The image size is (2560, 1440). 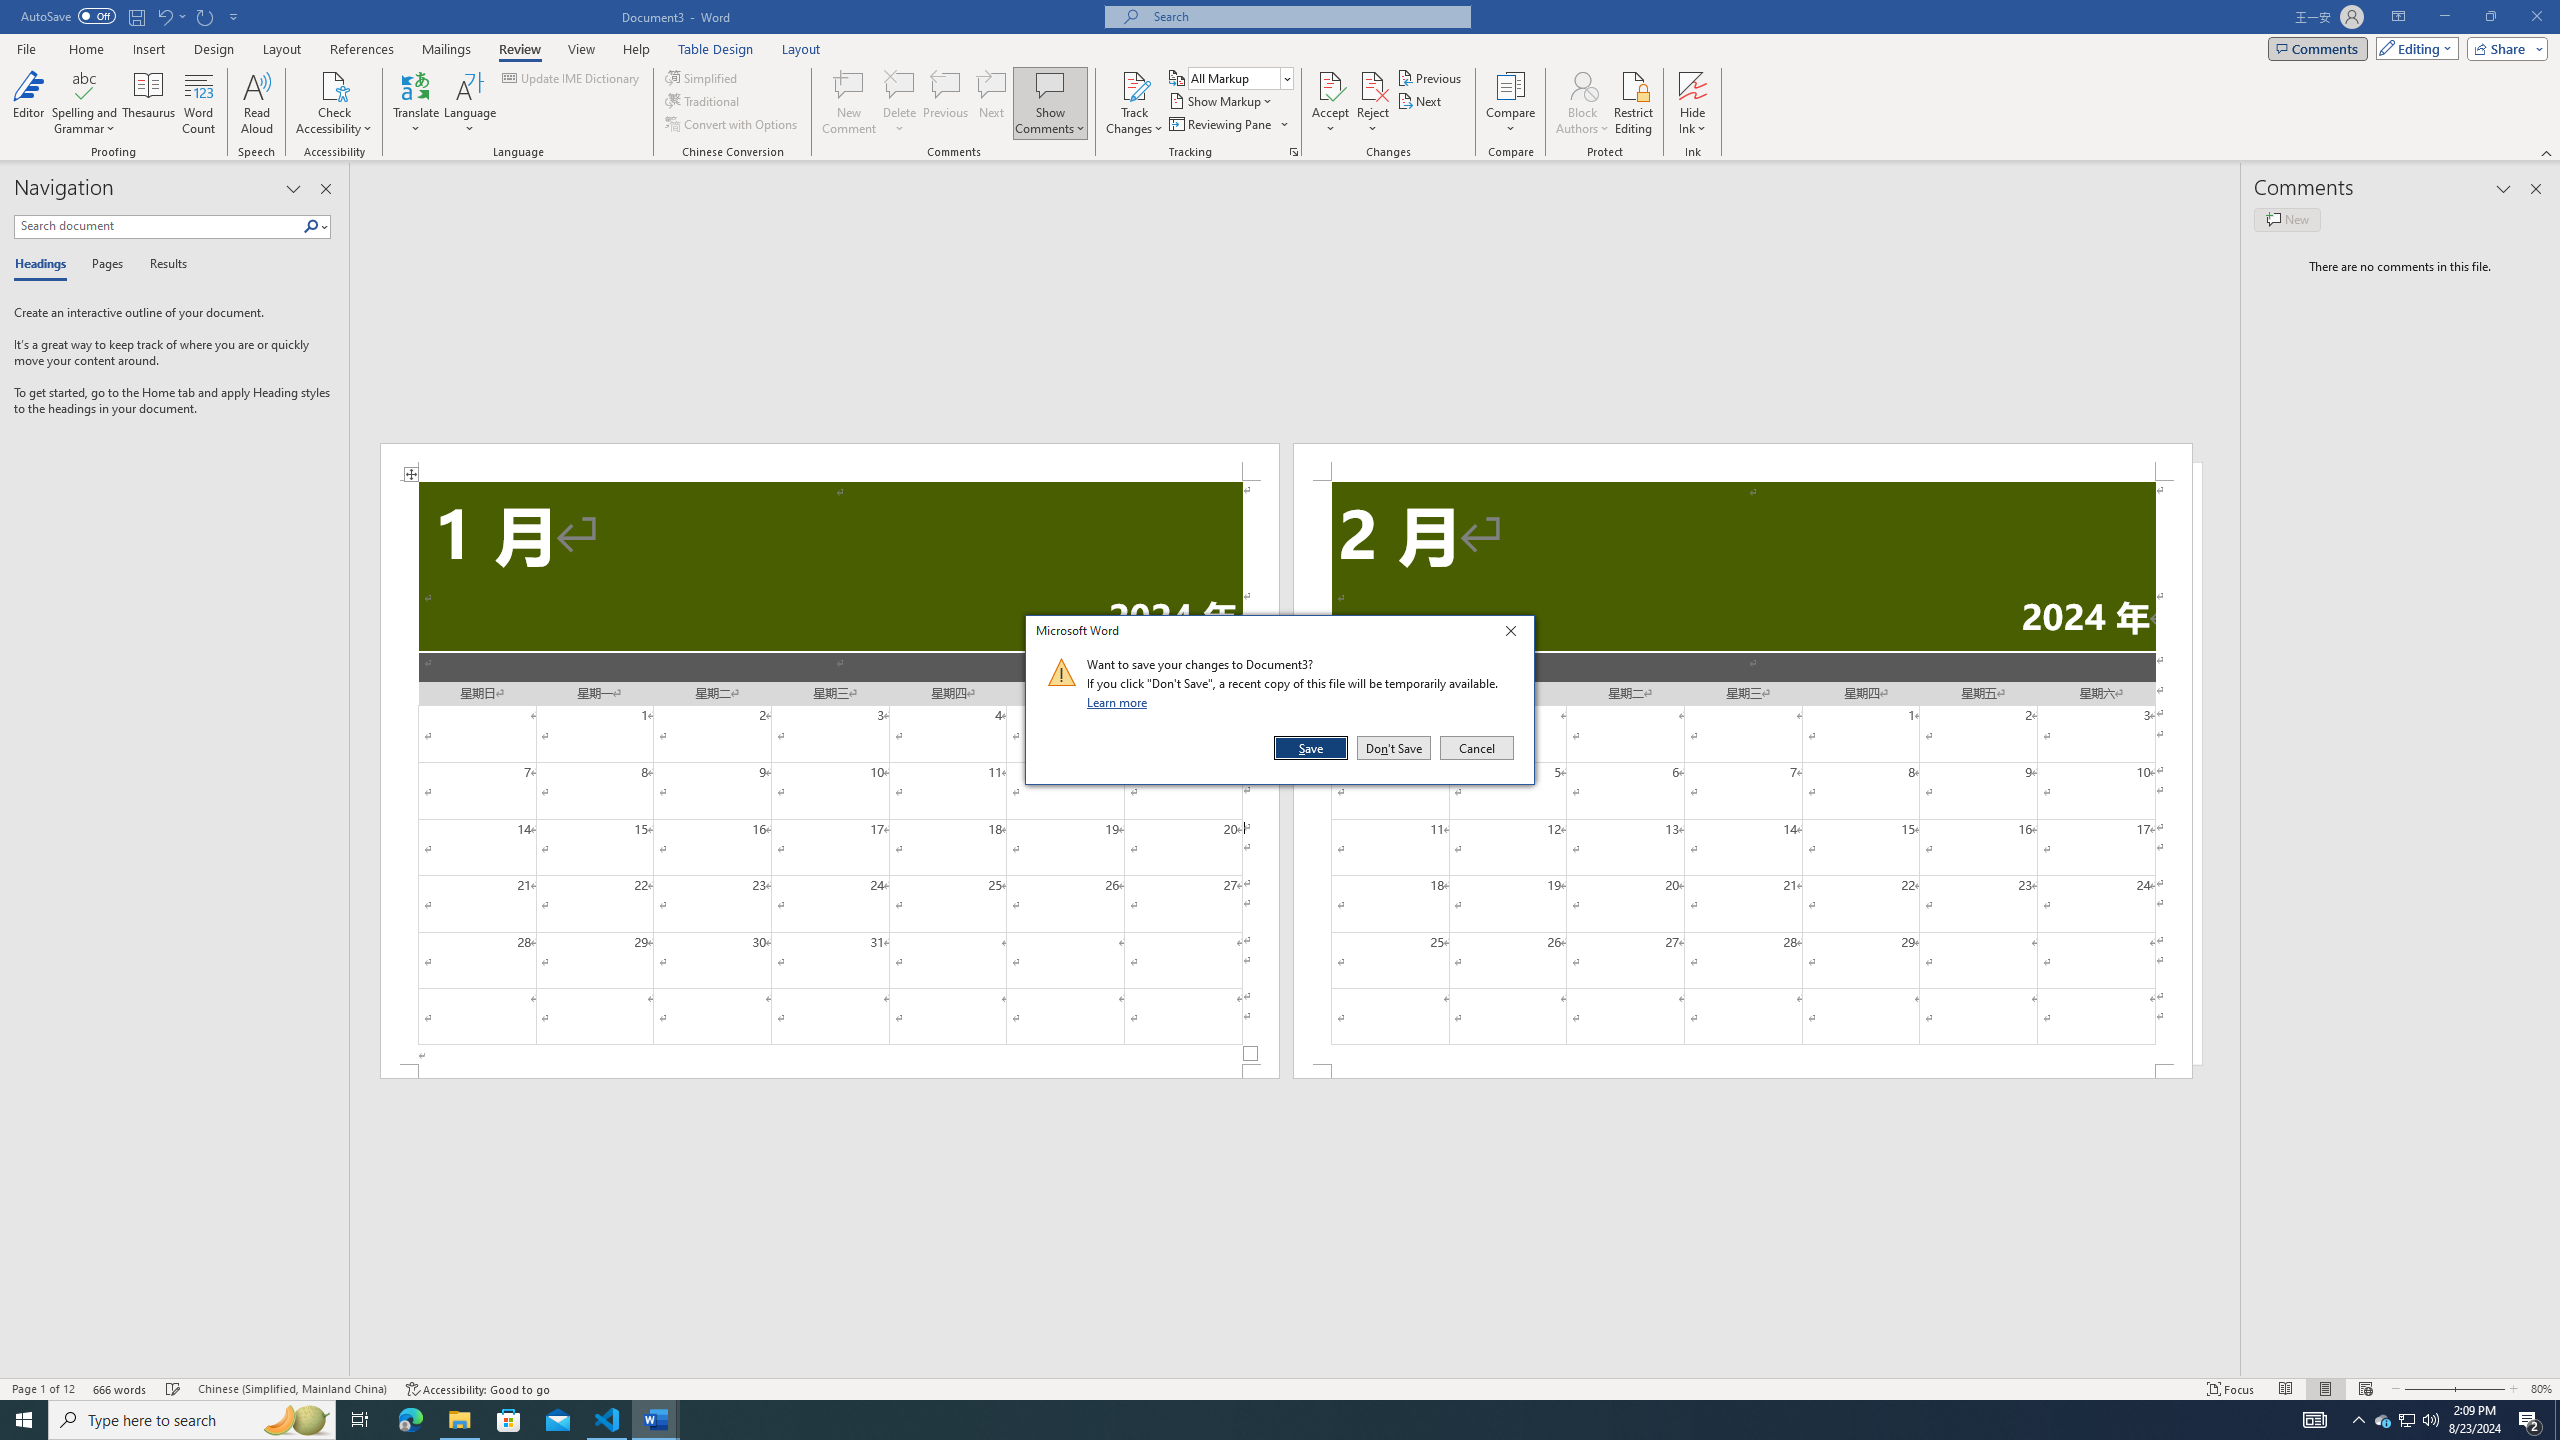 I want to click on Cancel, so click(x=1475, y=748).